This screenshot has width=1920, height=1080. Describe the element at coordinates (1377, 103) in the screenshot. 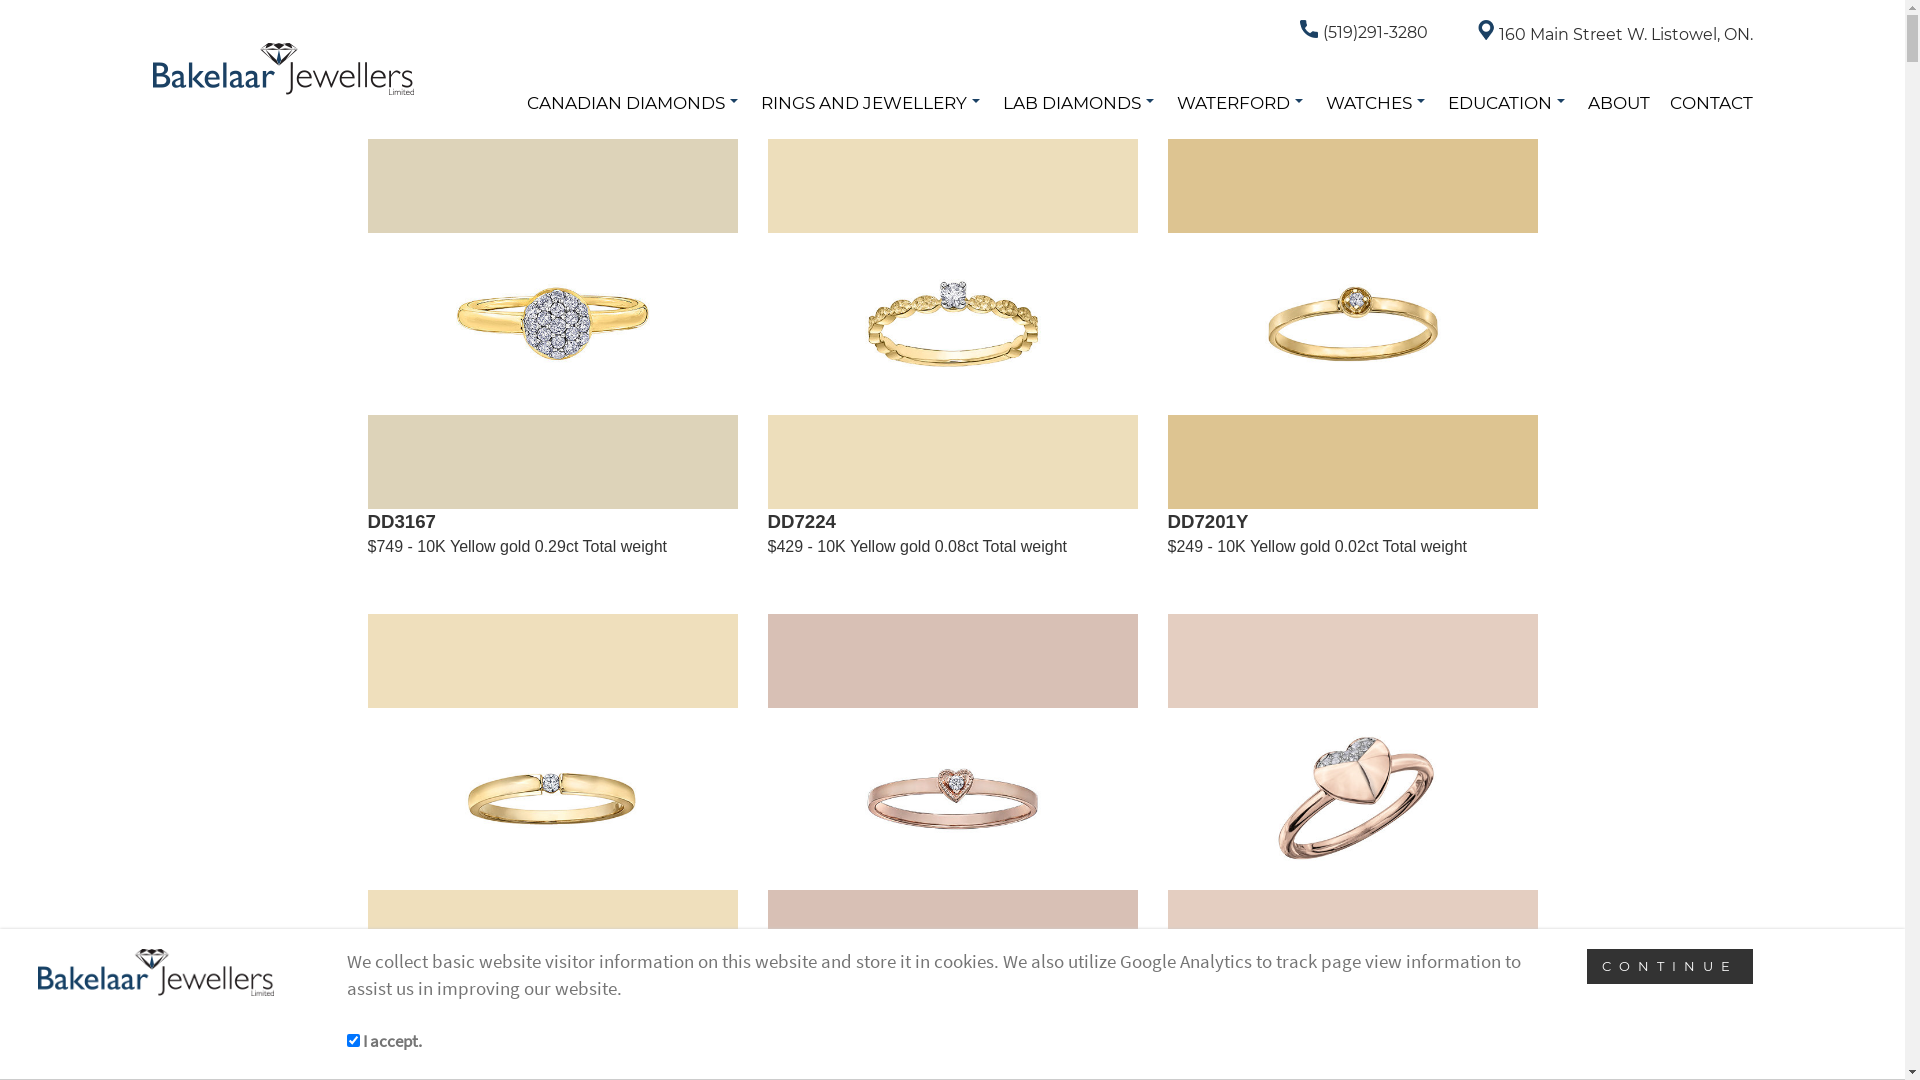

I see `WATCHES` at that location.